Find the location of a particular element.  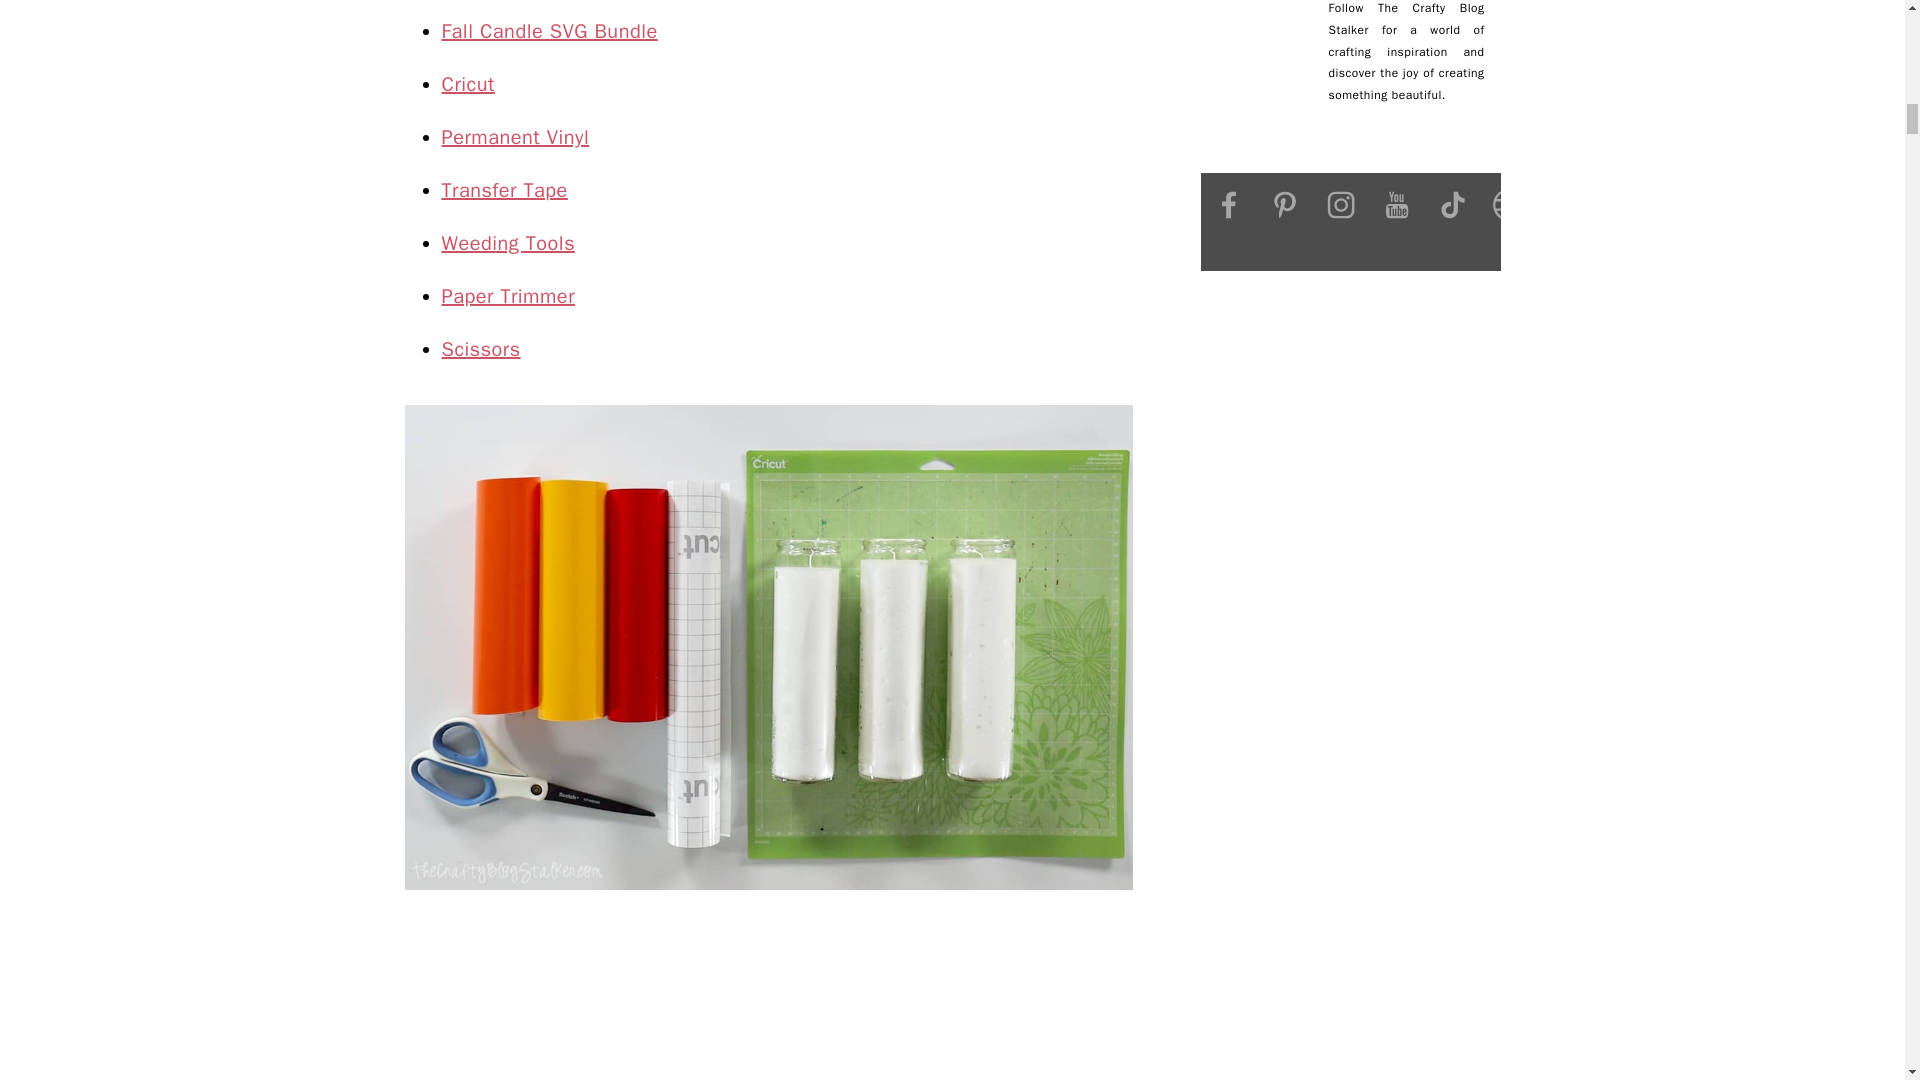

Fall Candle SVG Bundle is located at coordinates (550, 32).